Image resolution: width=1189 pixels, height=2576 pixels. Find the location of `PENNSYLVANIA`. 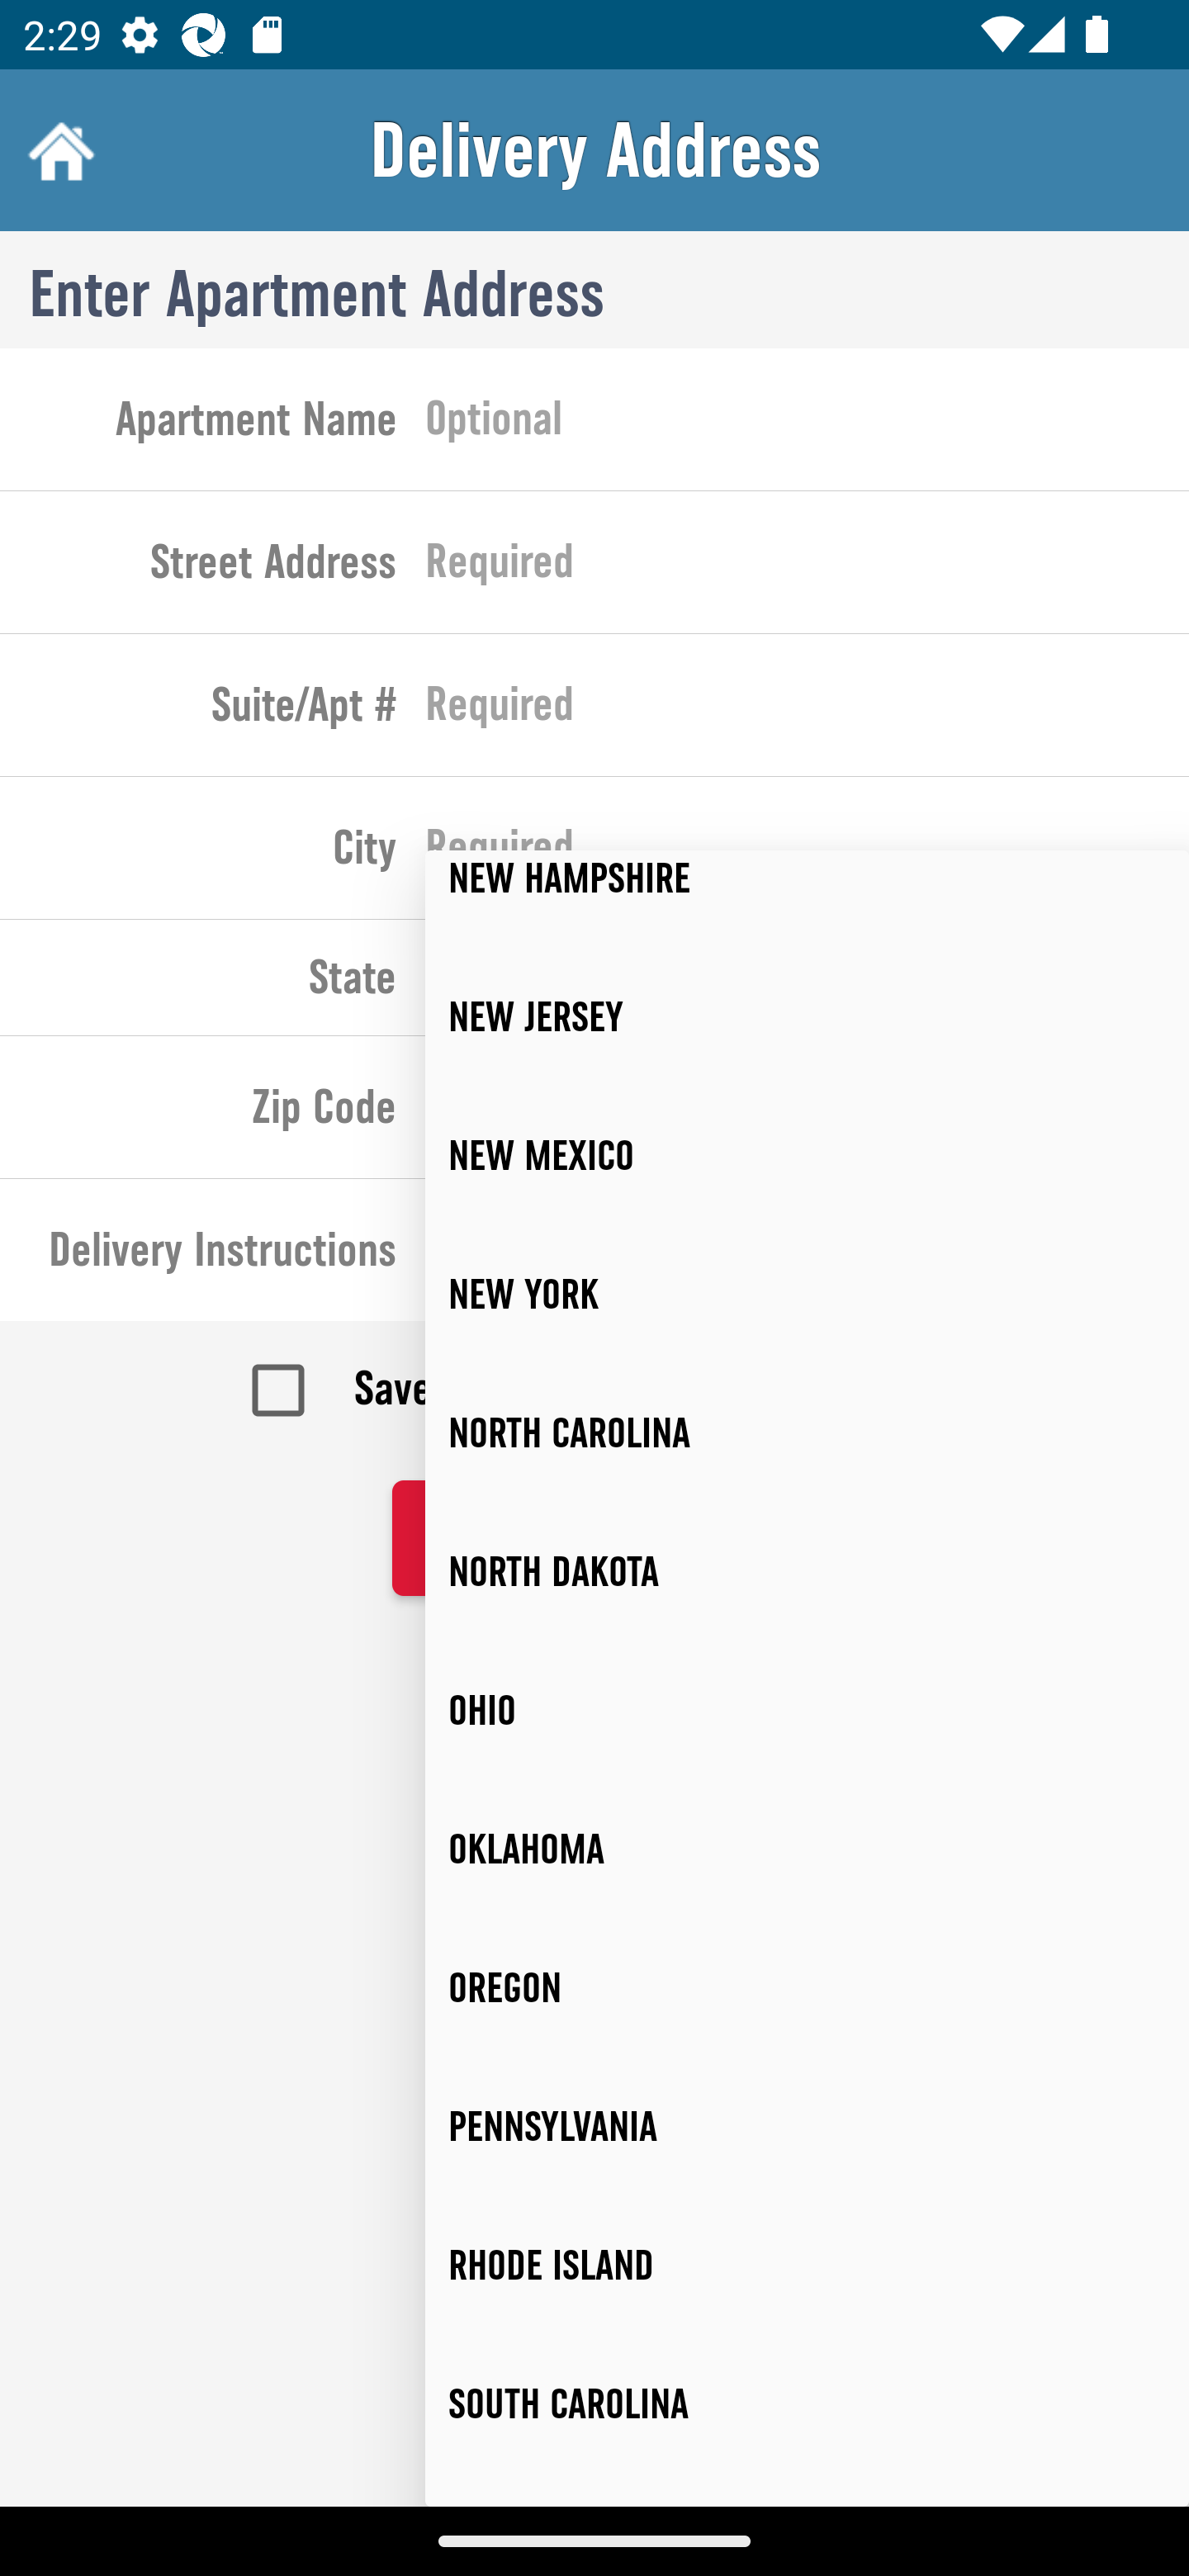

PENNSYLVANIA is located at coordinates (808, 2127).